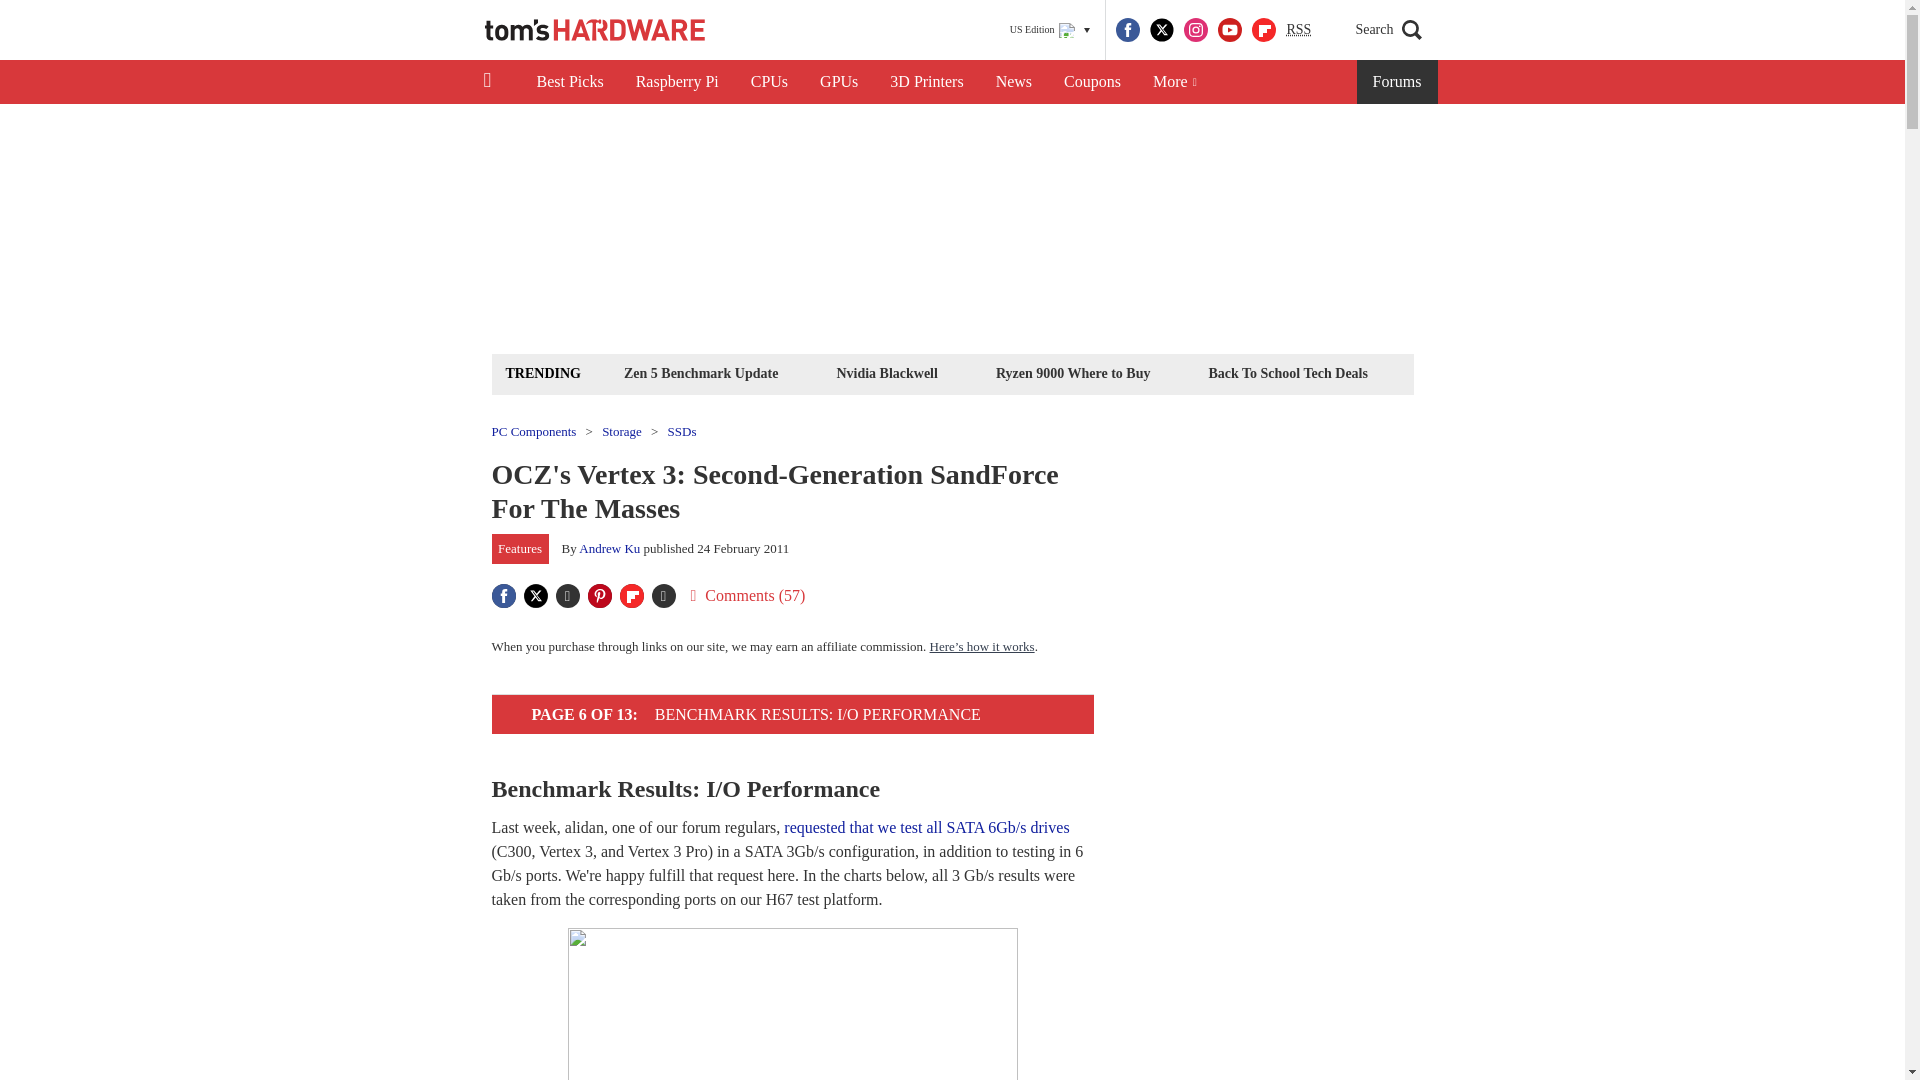 Image resolution: width=1920 pixels, height=1080 pixels. What do you see at coordinates (569, 82) in the screenshot?
I see `Best Picks` at bounding box center [569, 82].